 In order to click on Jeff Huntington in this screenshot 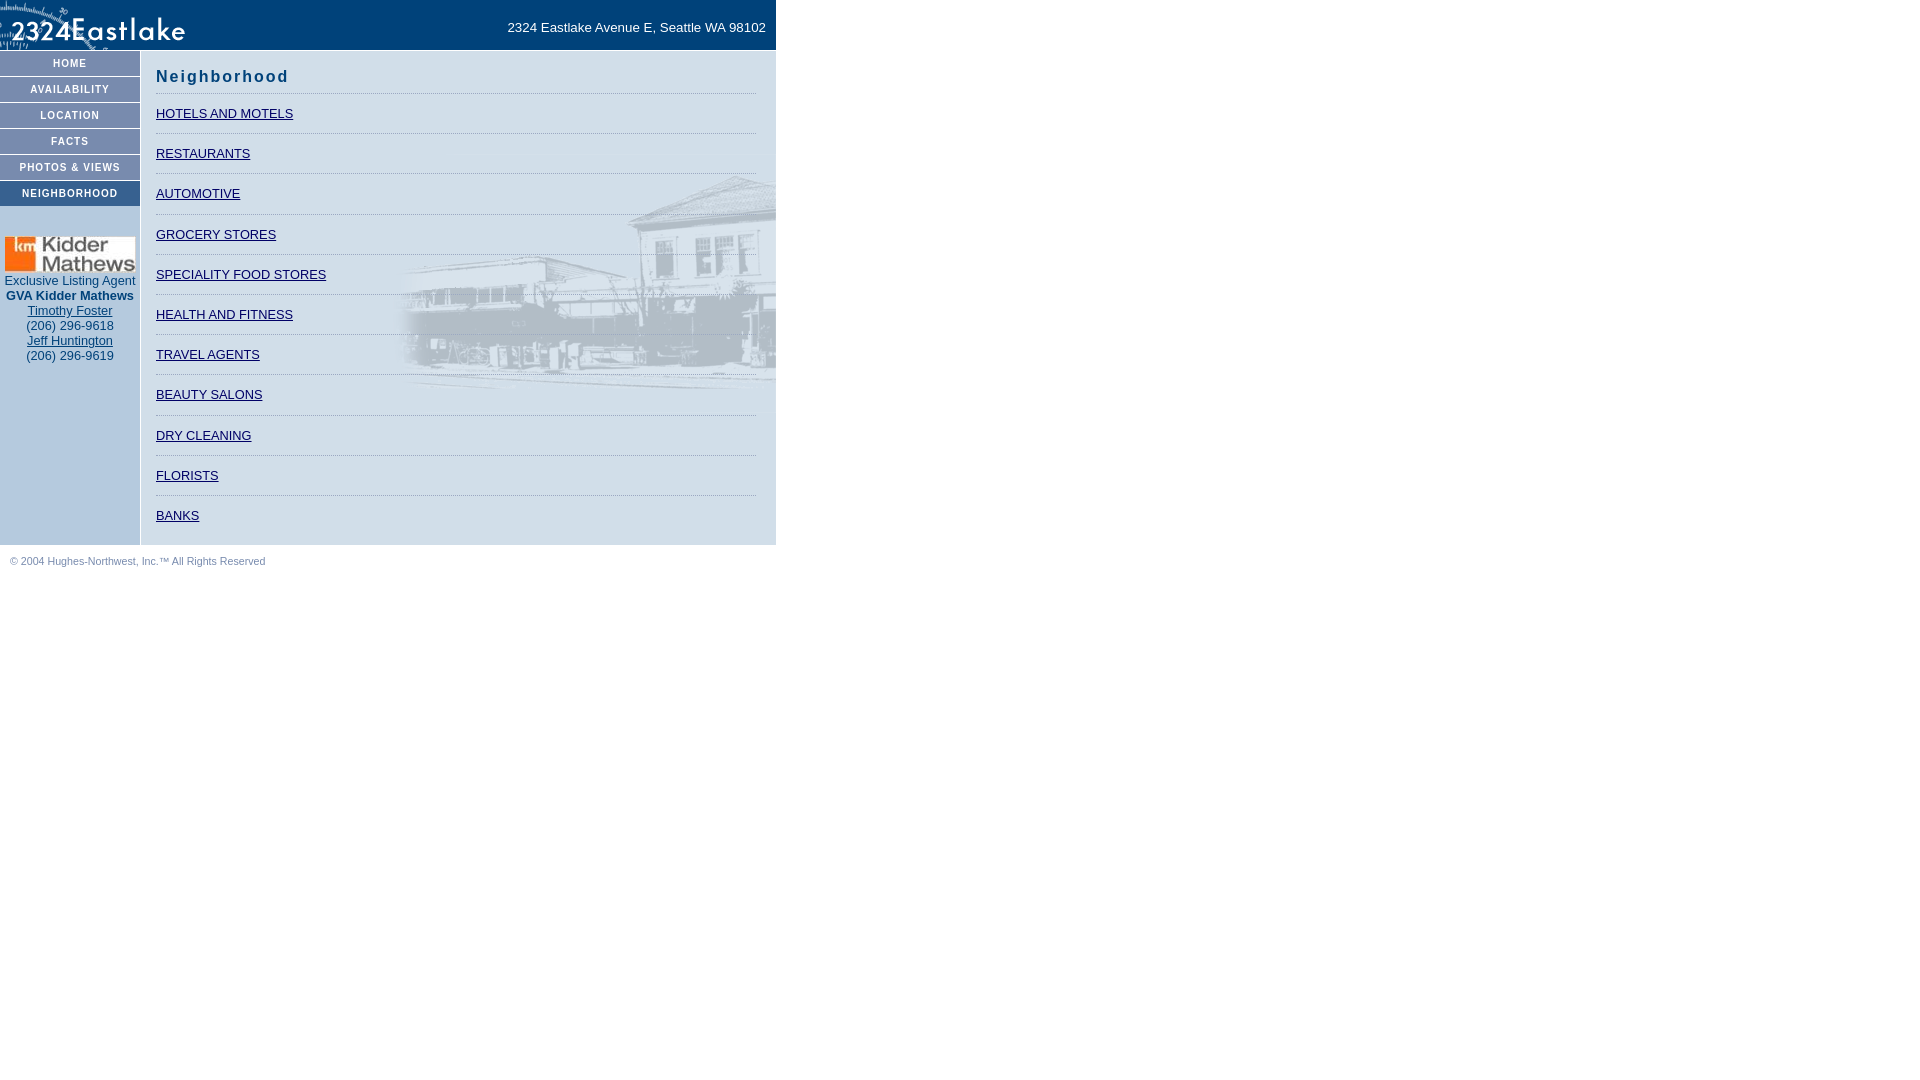, I will do `click(70, 340)`.